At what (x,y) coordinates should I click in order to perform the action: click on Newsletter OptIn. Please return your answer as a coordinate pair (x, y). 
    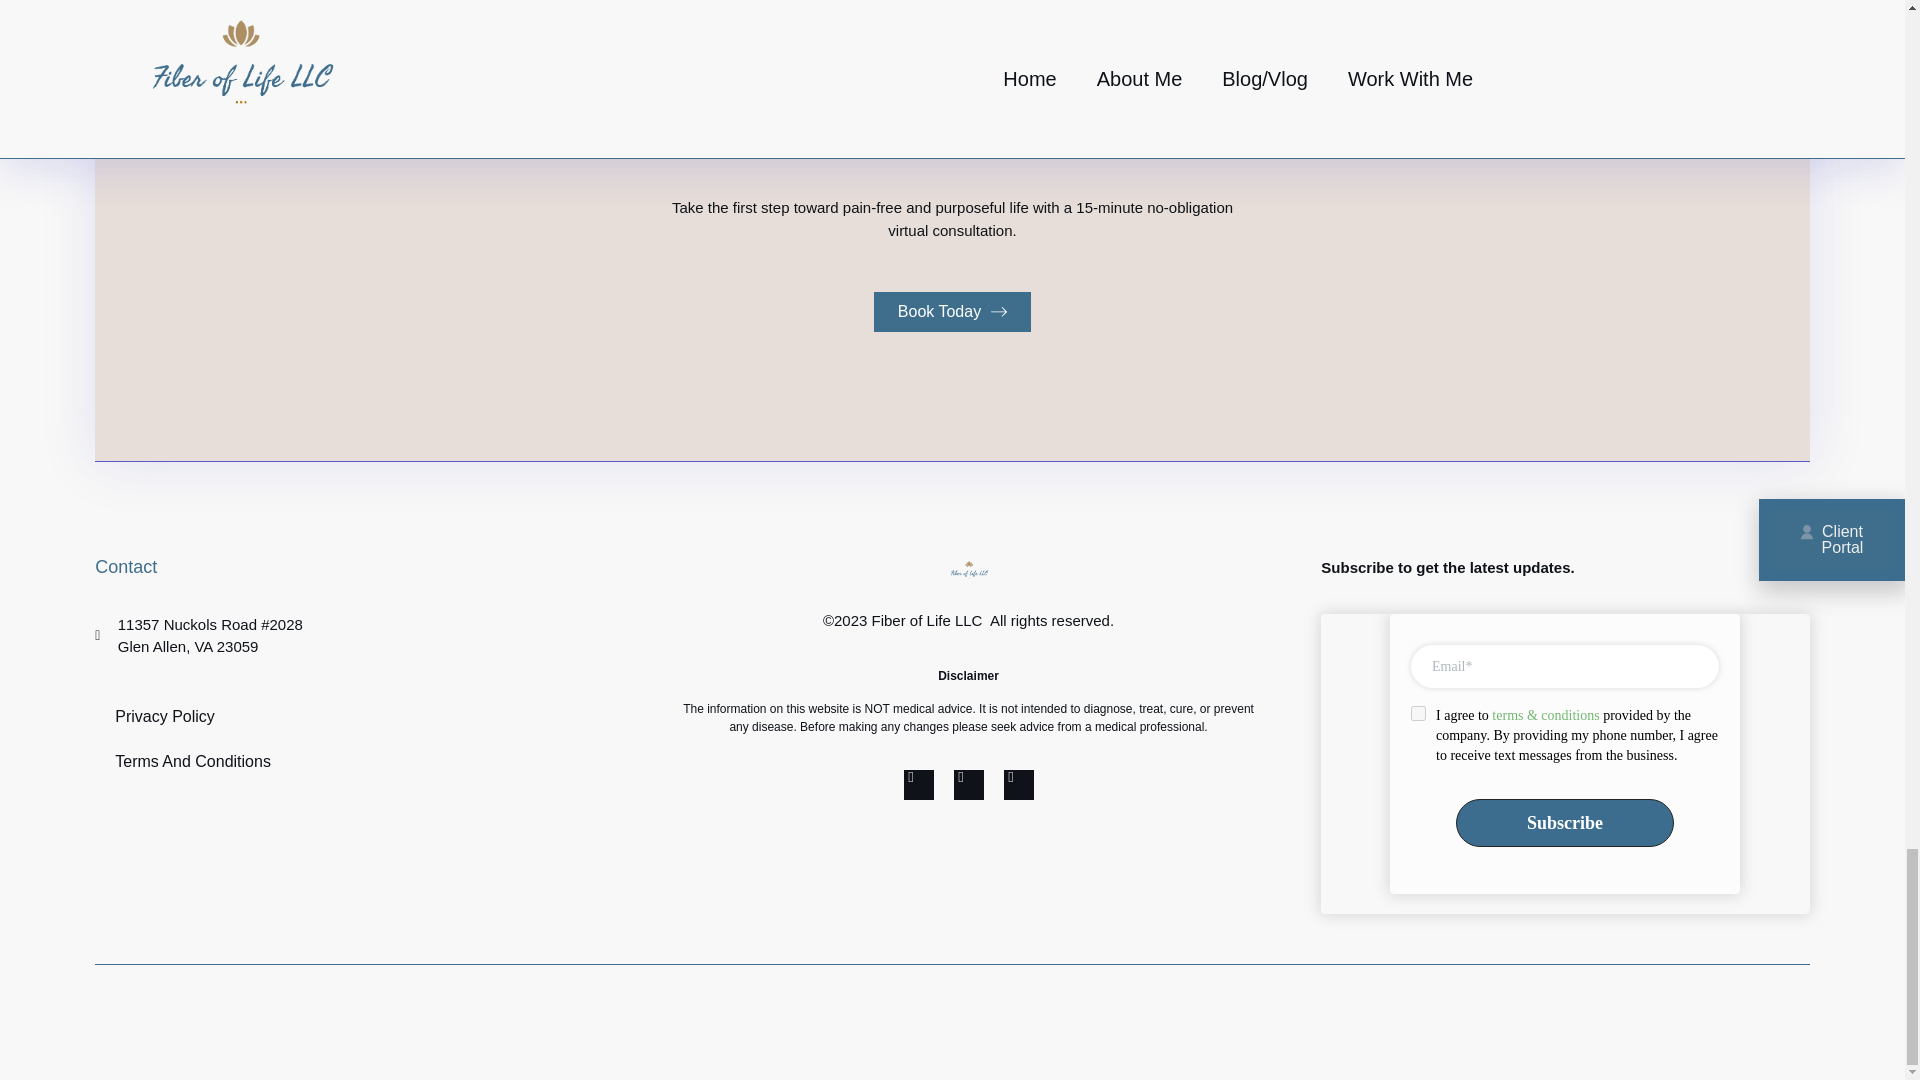
    Looking at the image, I should click on (952, 311).